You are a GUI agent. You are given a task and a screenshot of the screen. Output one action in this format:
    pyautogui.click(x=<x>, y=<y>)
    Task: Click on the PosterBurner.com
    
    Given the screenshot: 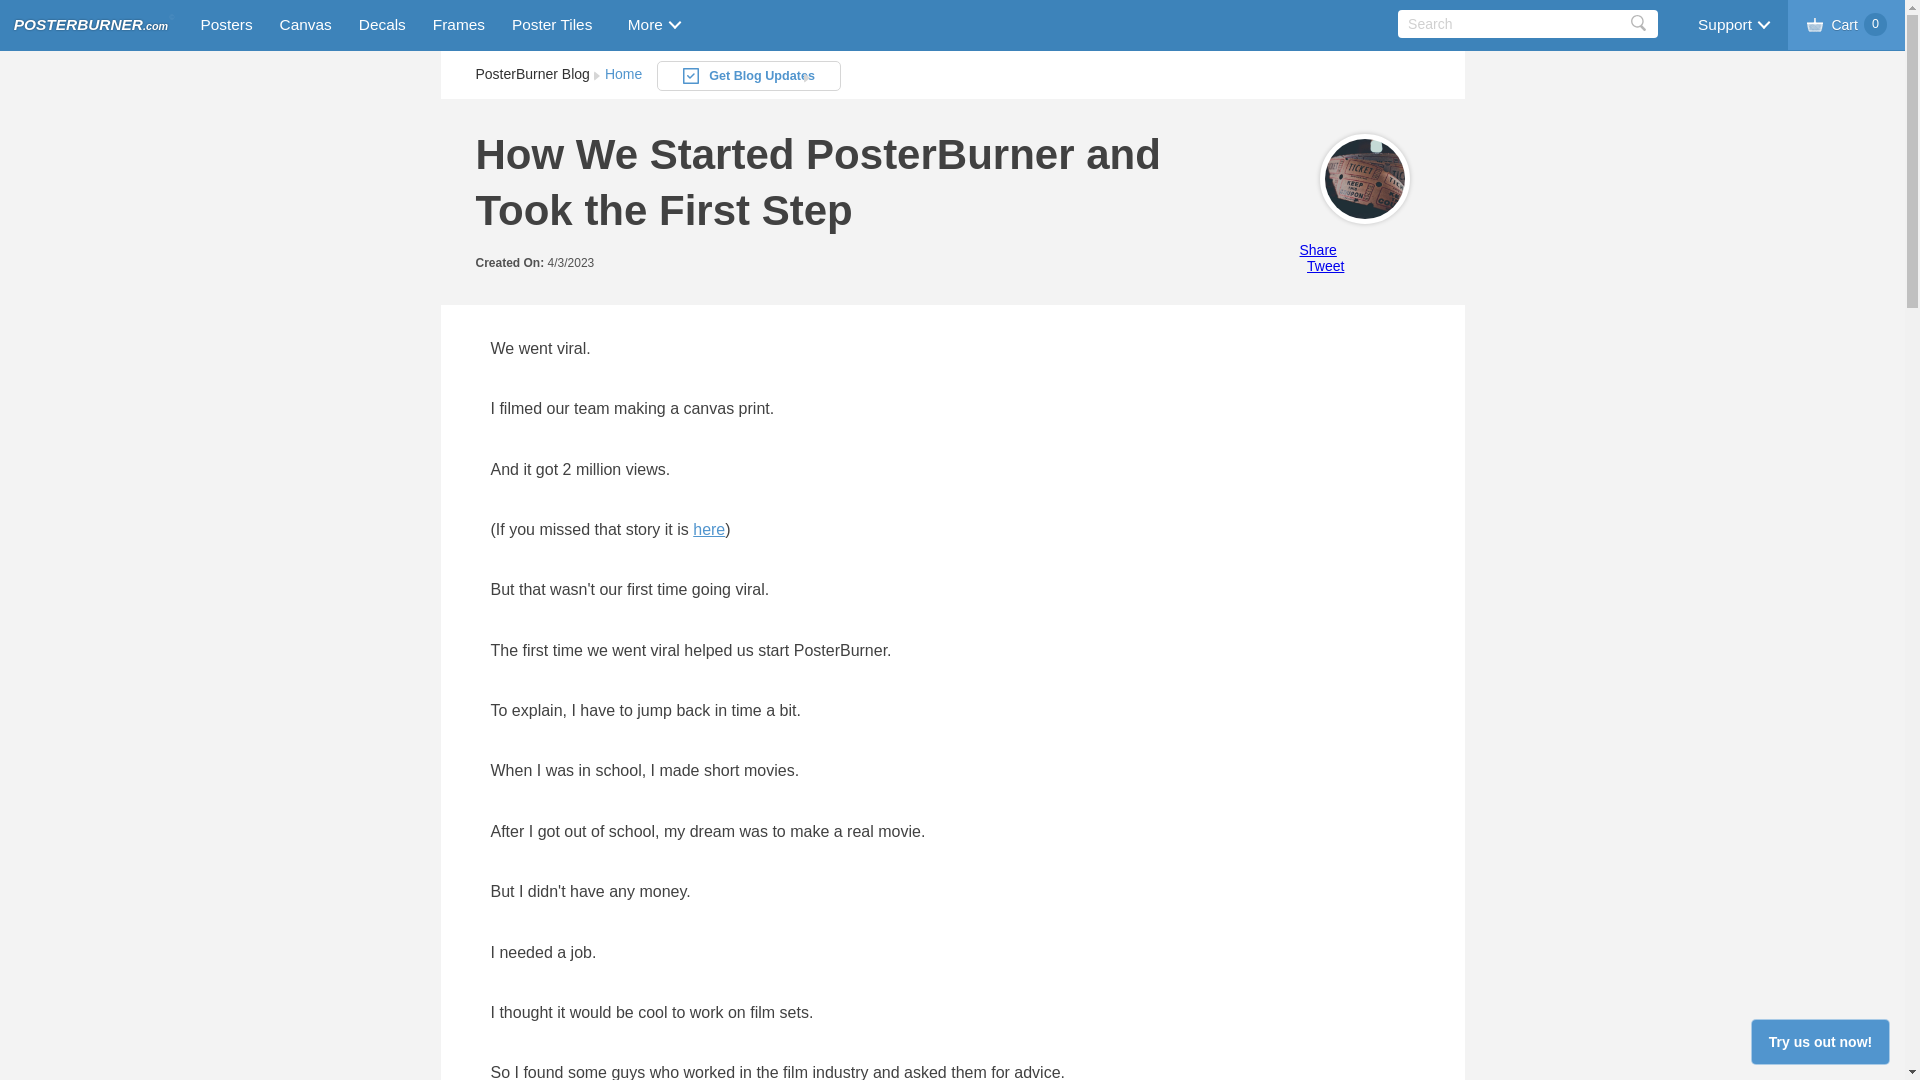 What is the action you would take?
    pyautogui.click(x=90, y=25)
    